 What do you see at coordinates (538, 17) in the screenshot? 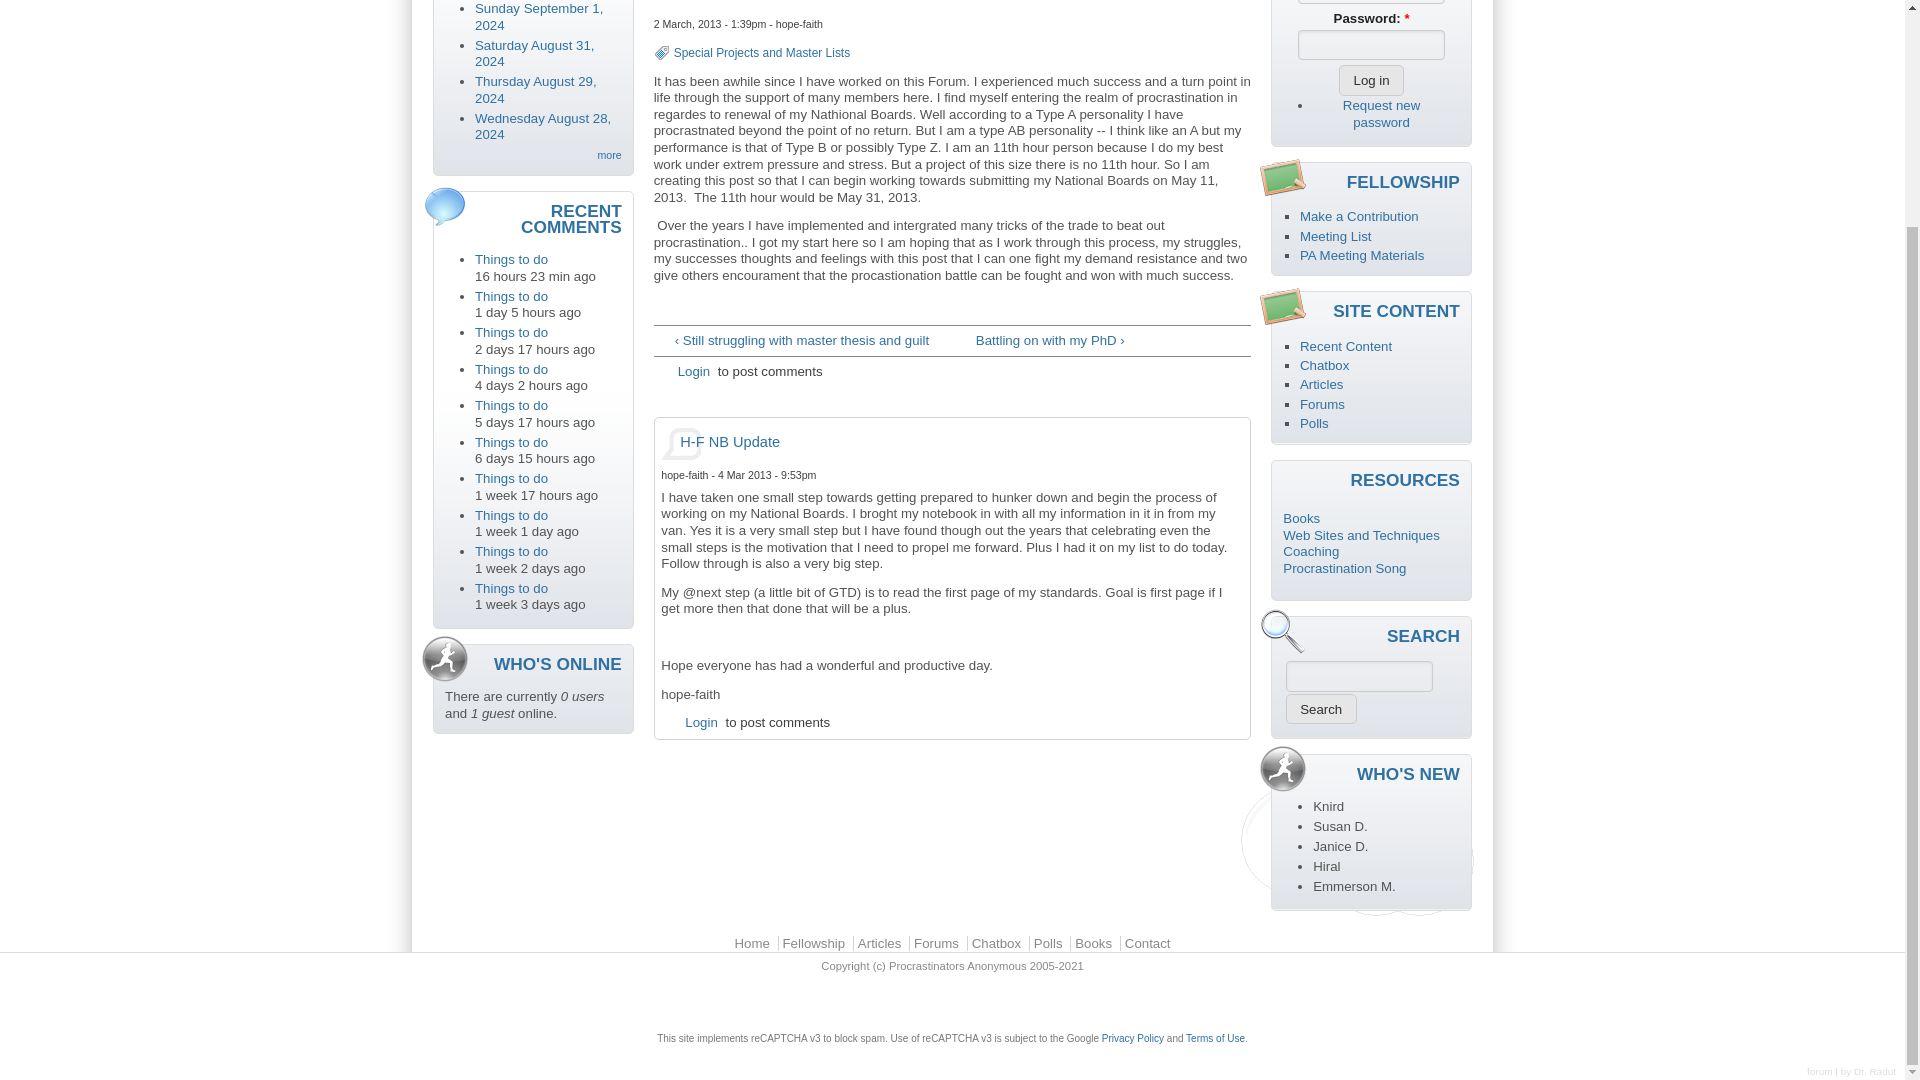
I see `1 comment` at bounding box center [538, 17].